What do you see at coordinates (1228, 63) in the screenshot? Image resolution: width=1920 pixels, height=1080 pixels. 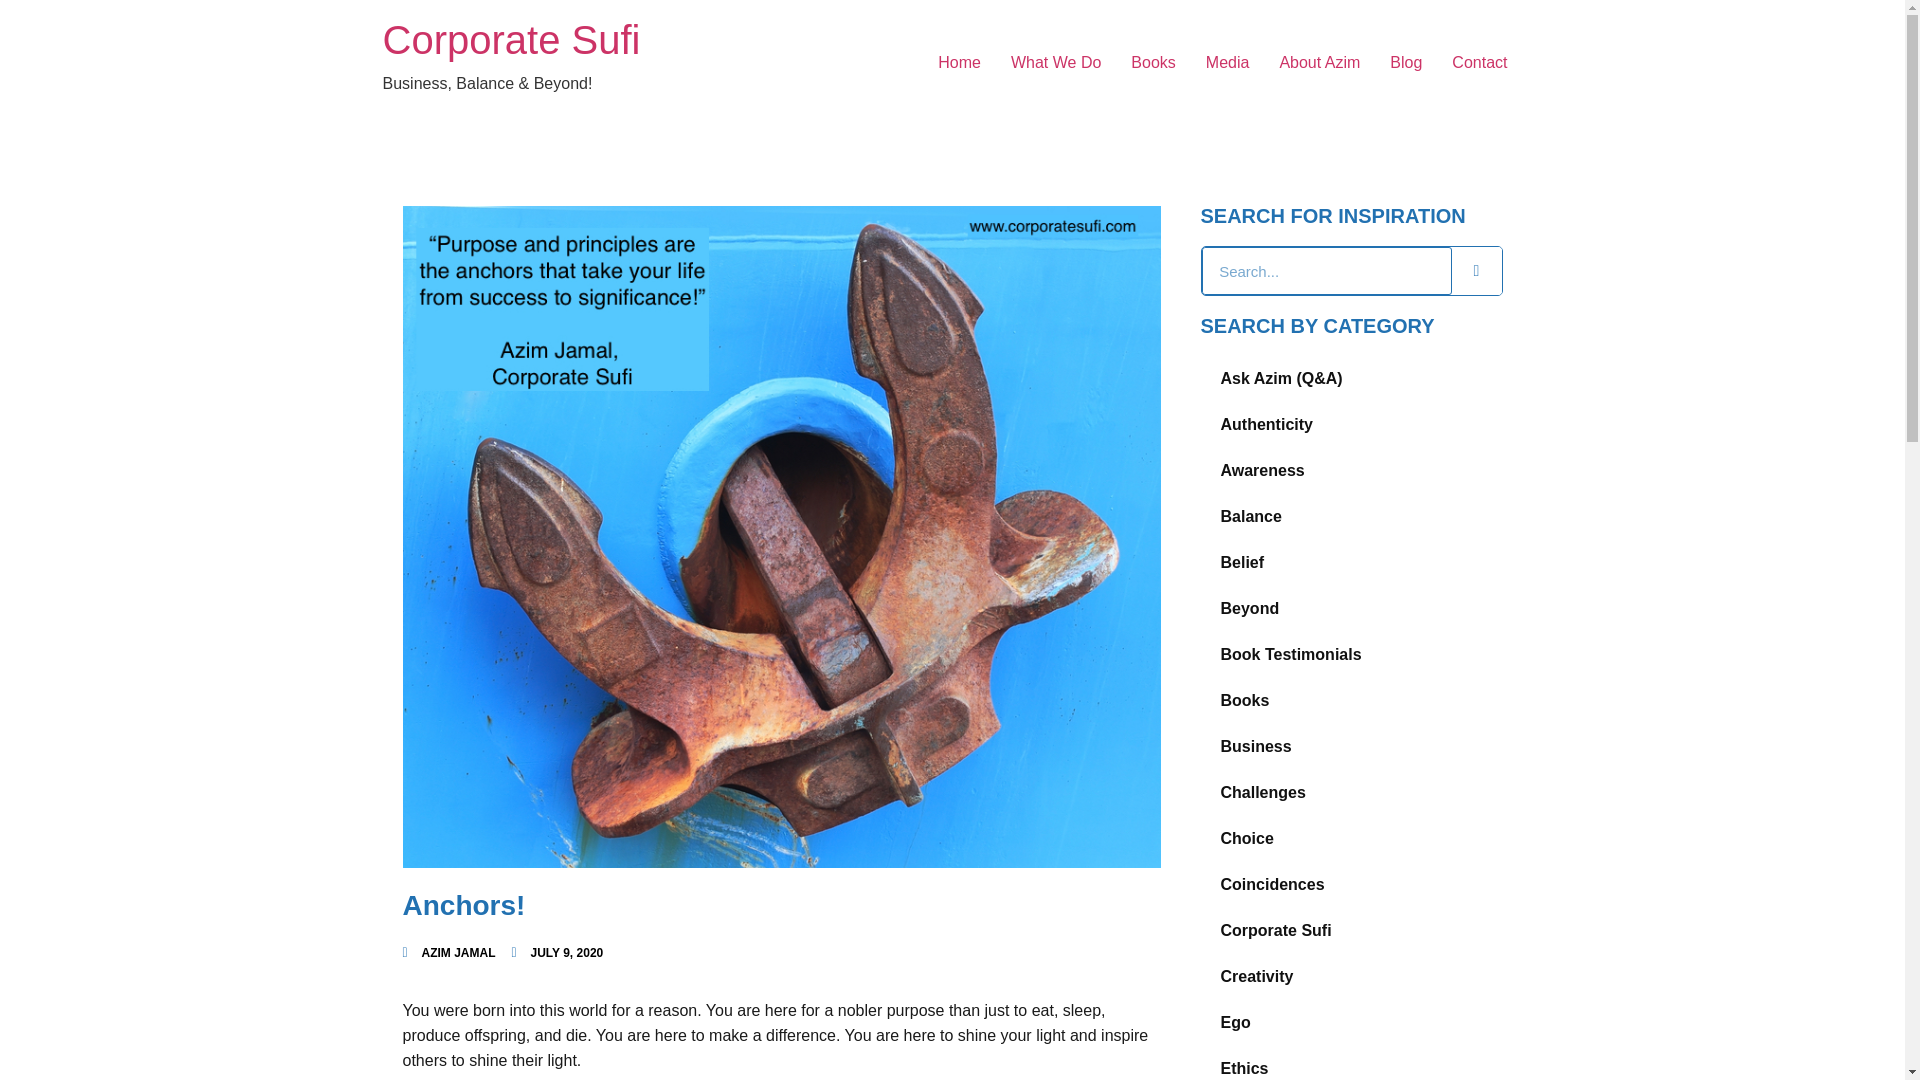 I see `Media` at bounding box center [1228, 63].